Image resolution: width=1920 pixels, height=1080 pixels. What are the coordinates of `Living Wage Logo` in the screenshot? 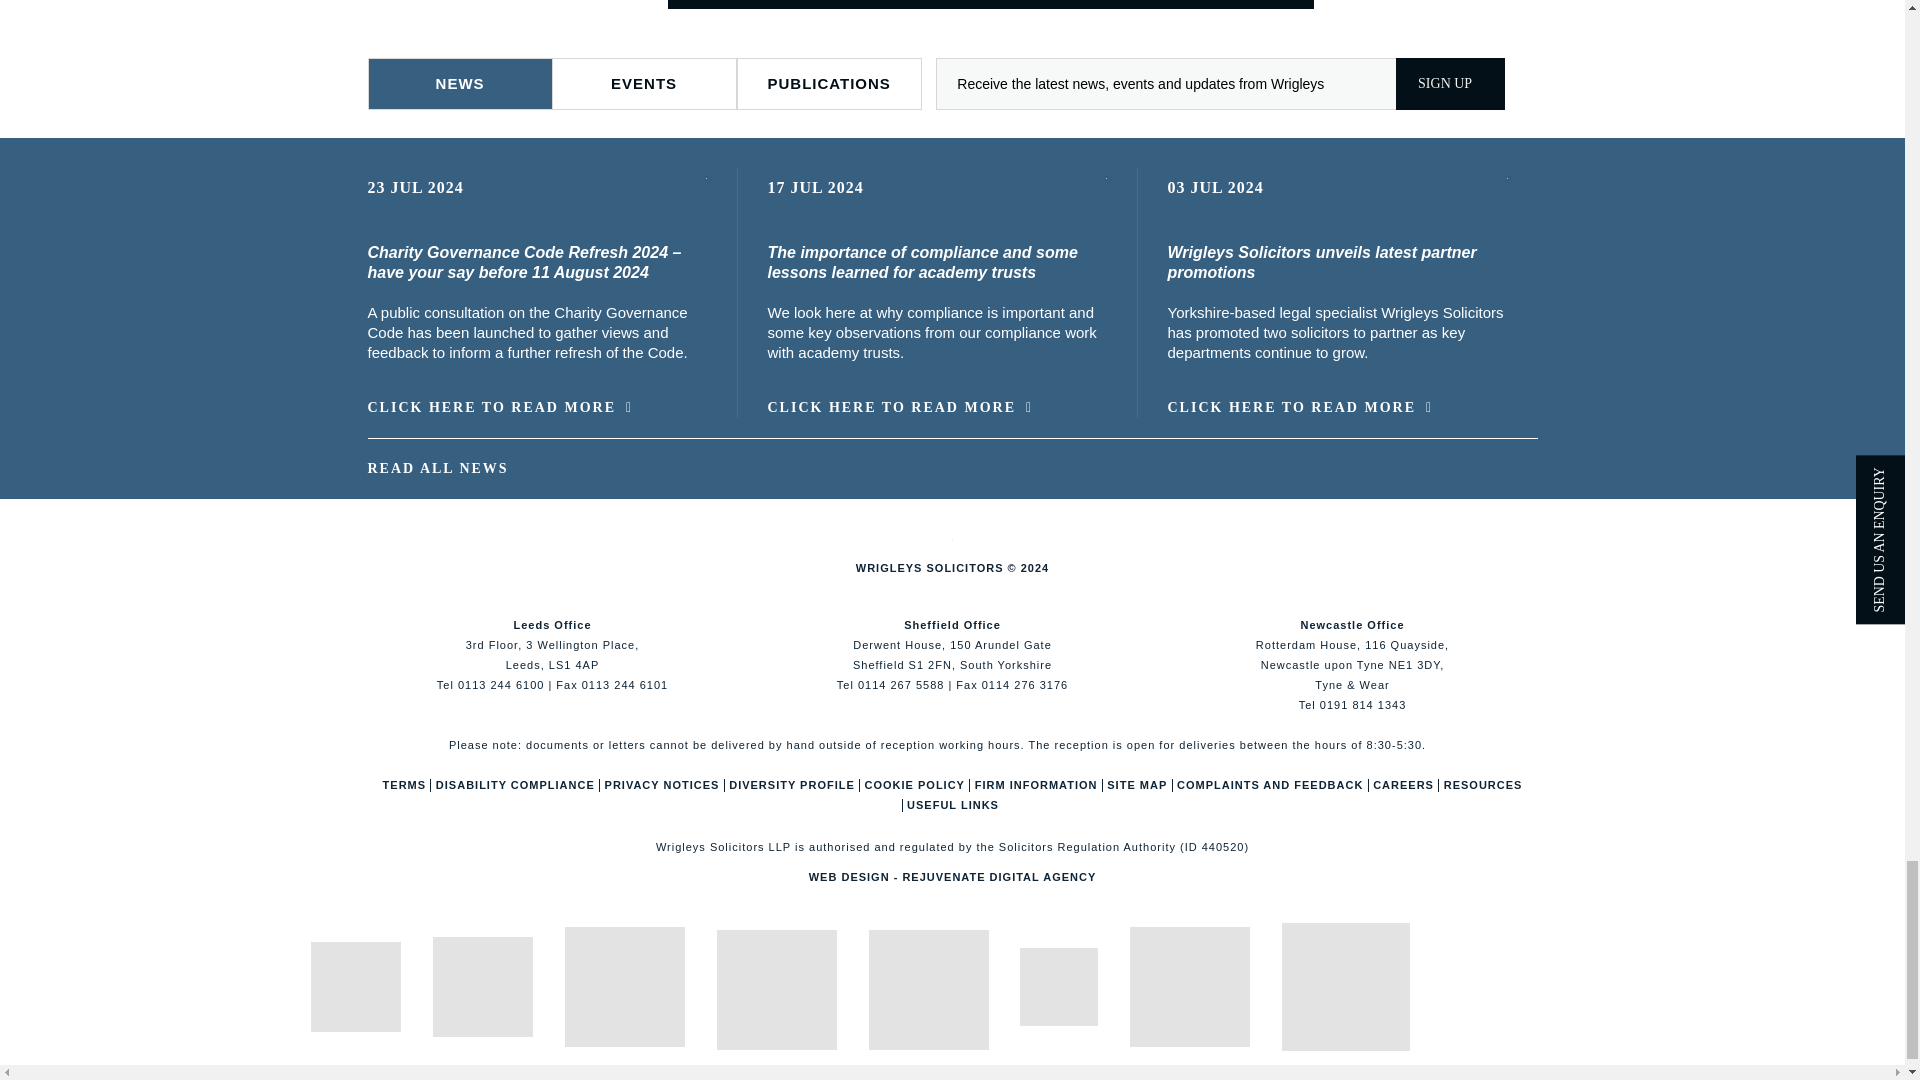 It's located at (1190, 986).